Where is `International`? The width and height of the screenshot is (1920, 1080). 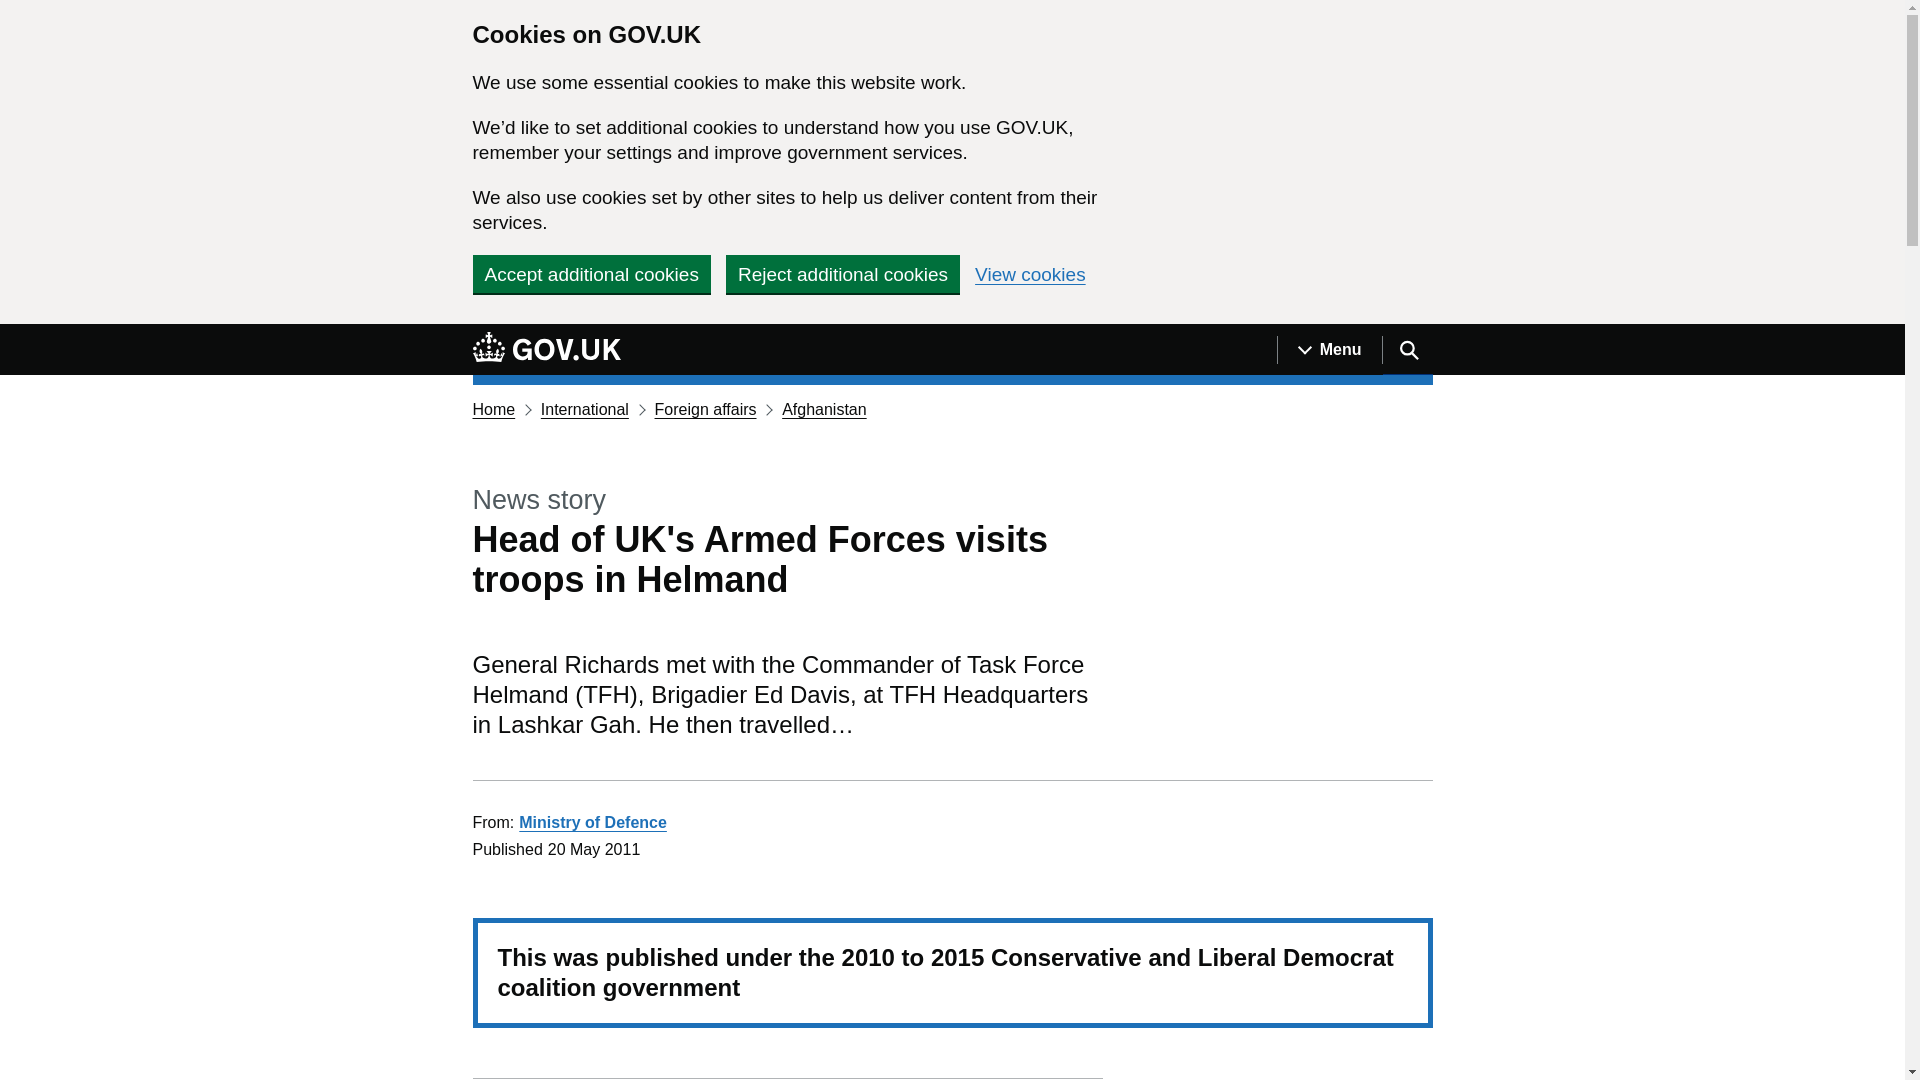 International is located at coordinates (585, 408).